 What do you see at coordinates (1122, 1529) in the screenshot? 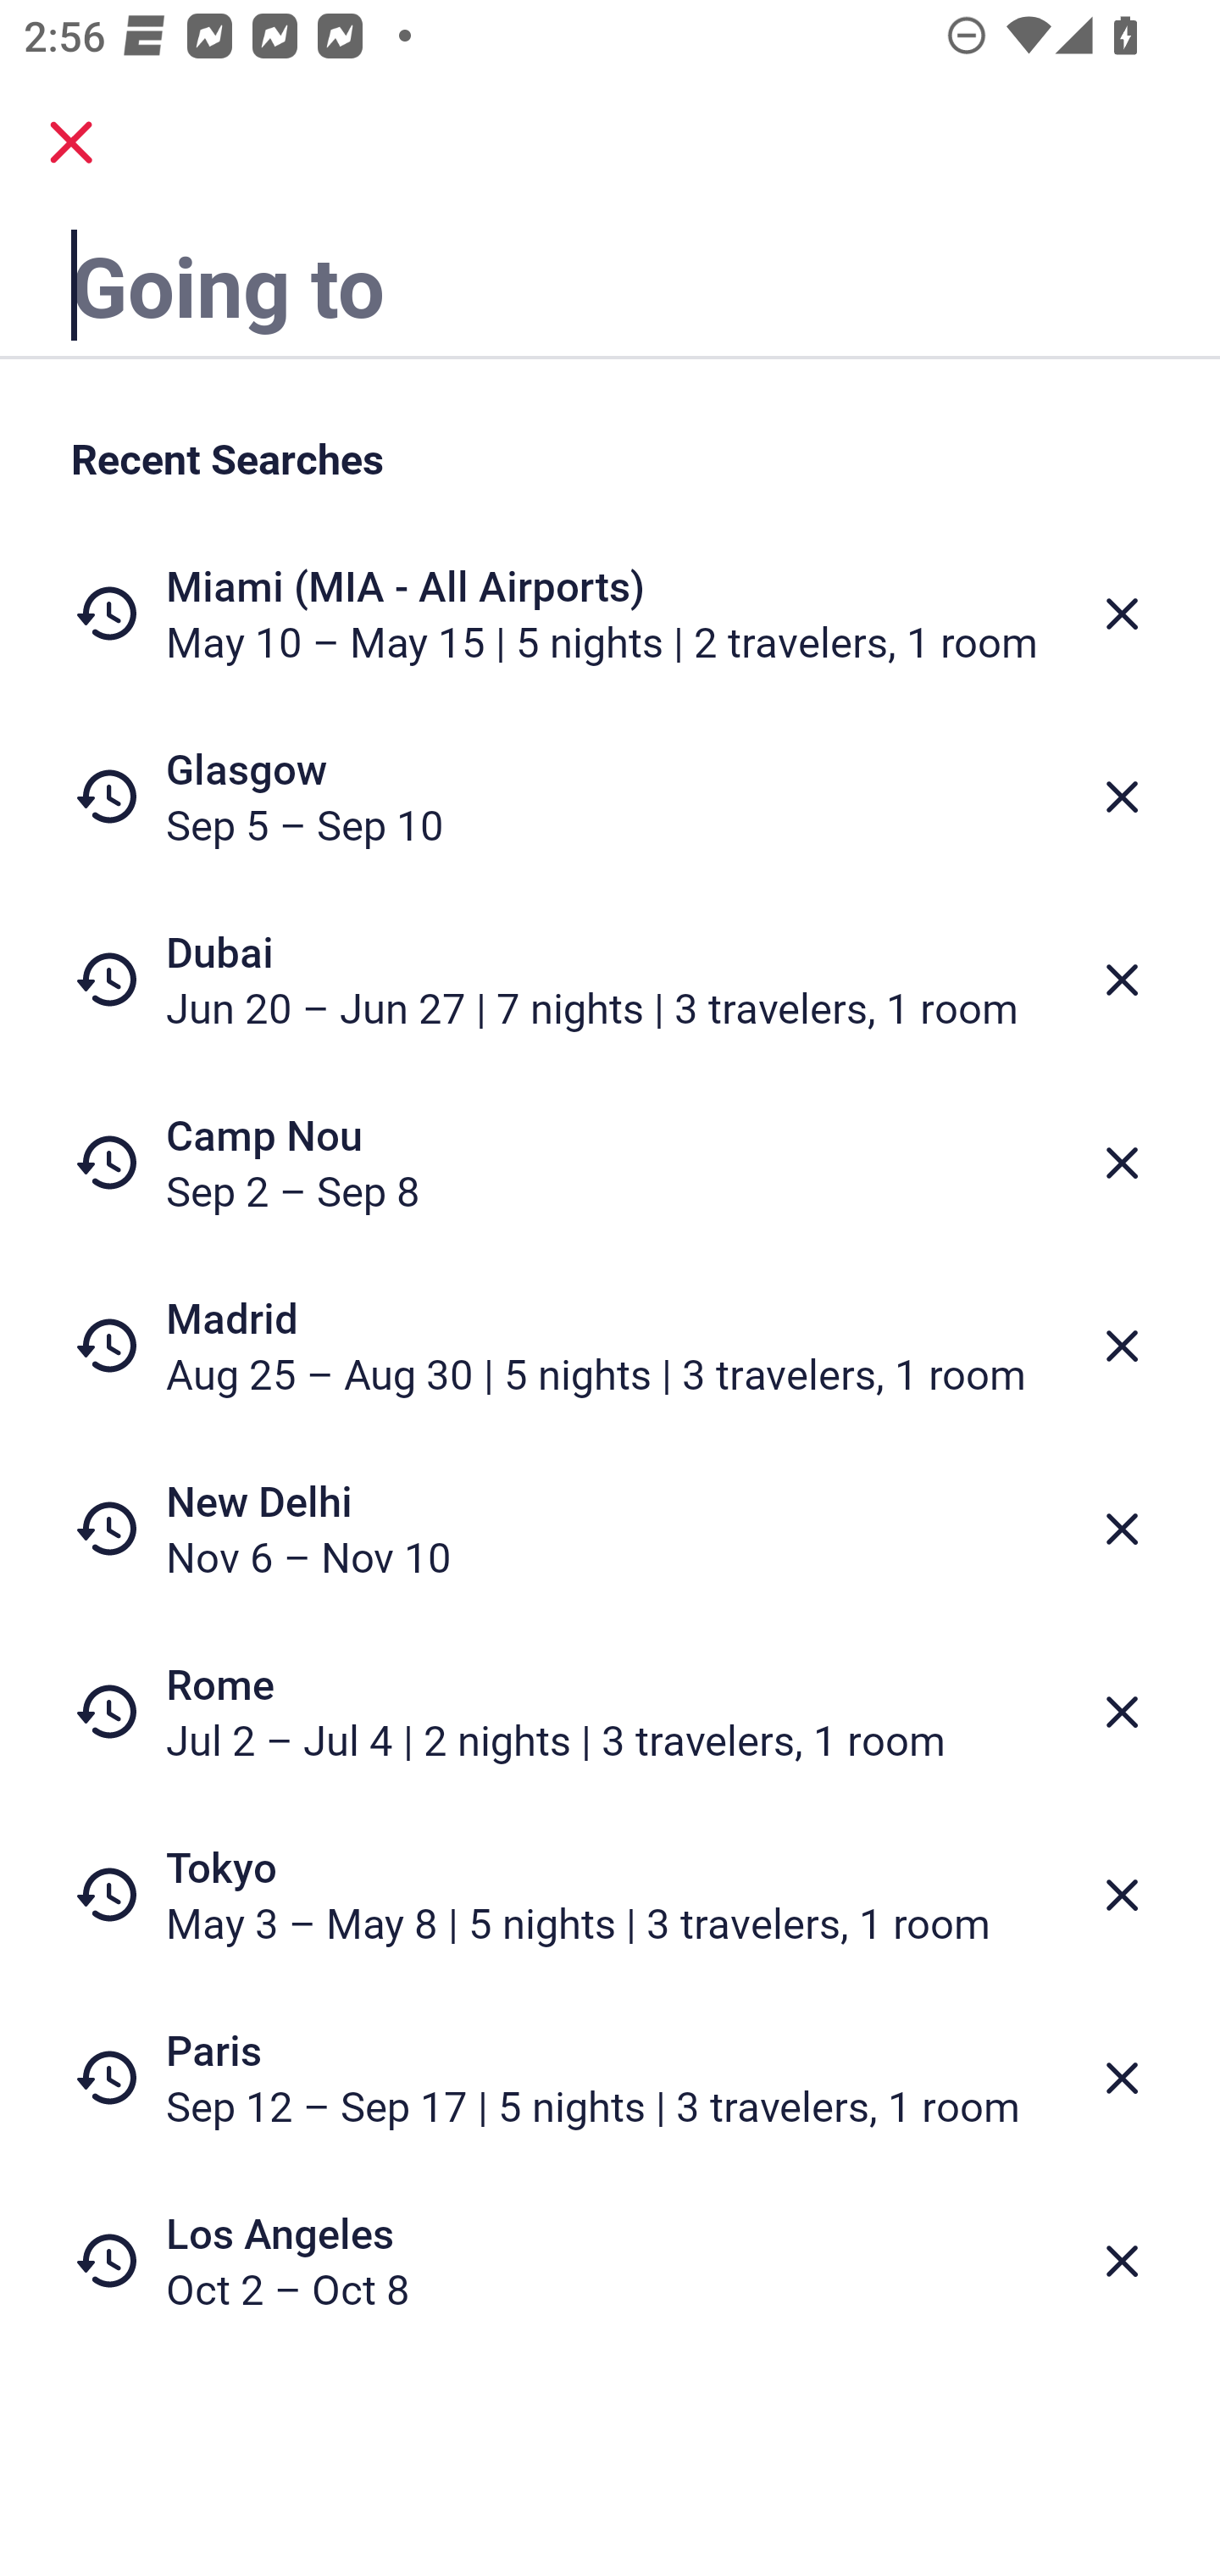
I see `Delete from recent searches` at bounding box center [1122, 1529].